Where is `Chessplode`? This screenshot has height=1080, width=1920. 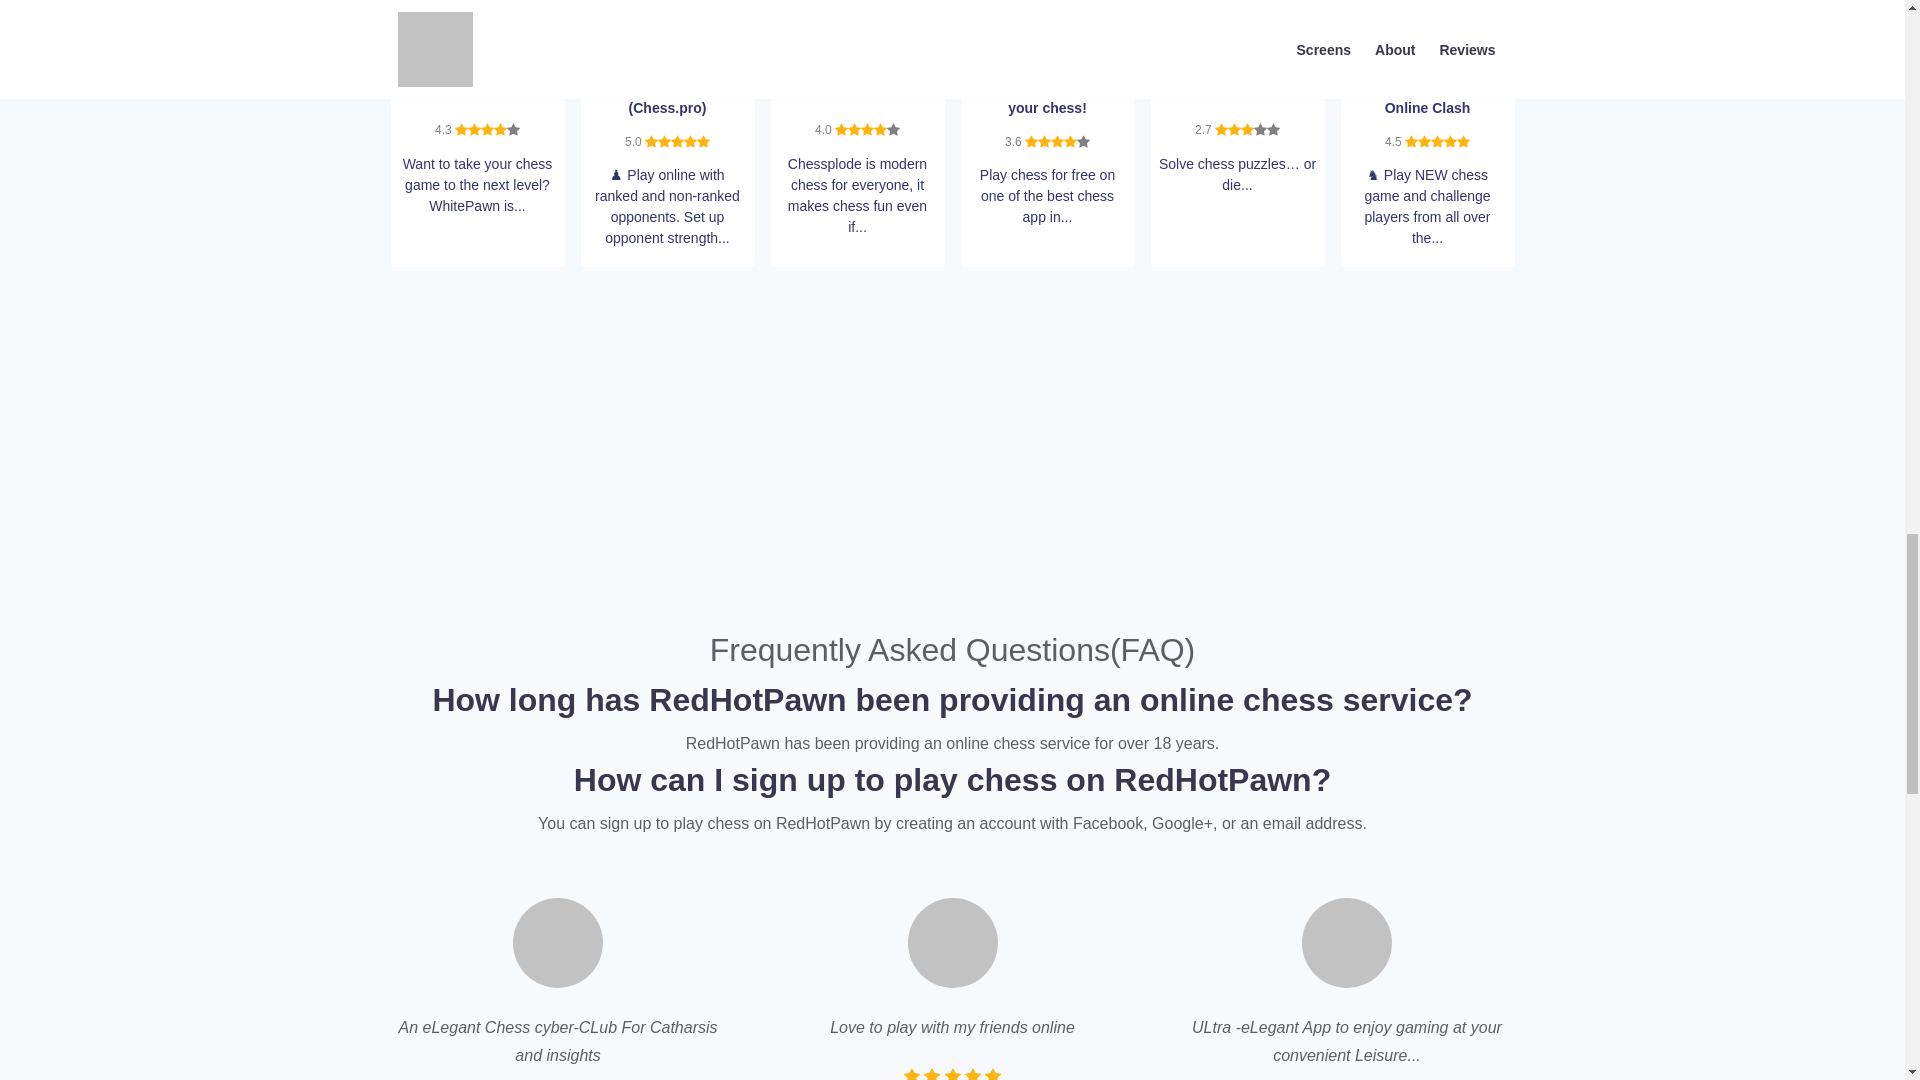 Chessplode is located at coordinates (858, 8).